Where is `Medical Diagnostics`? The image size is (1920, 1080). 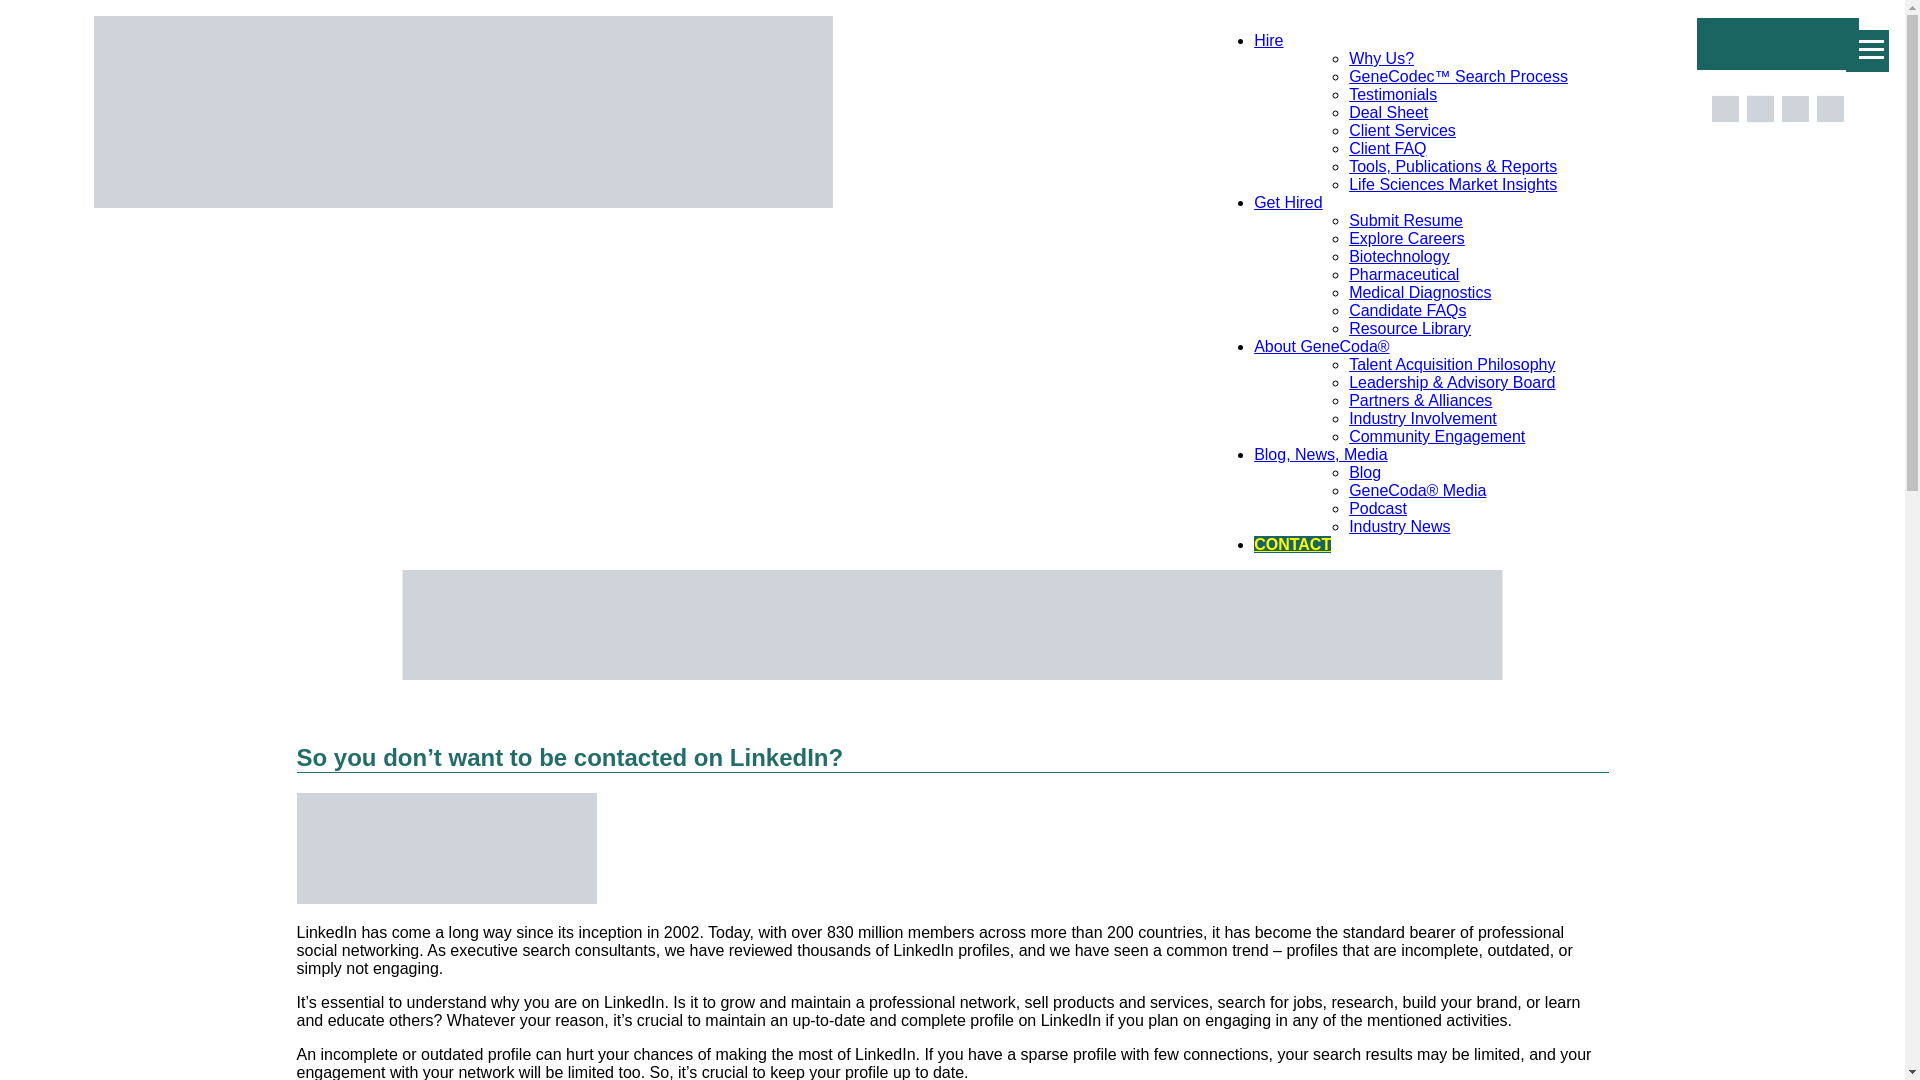 Medical Diagnostics is located at coordinates (1420, 292).